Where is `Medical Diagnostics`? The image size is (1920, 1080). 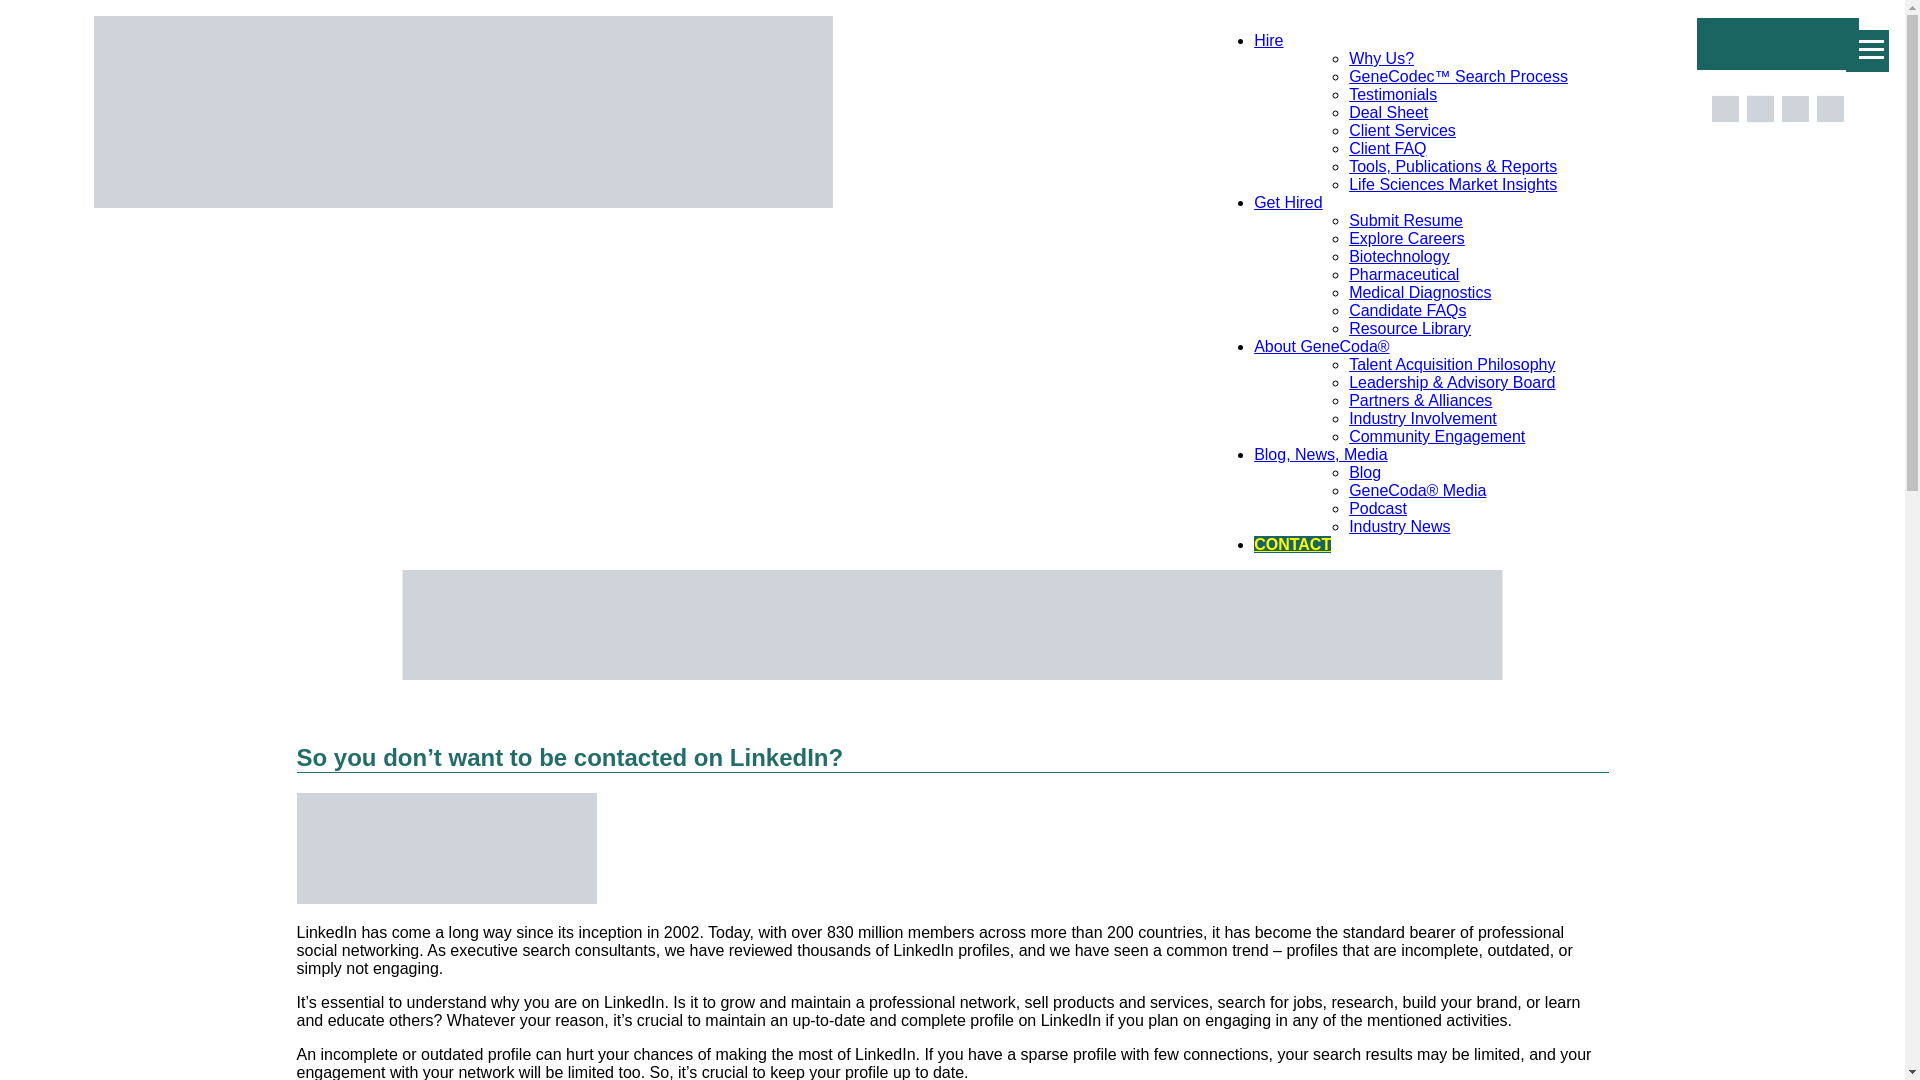 Medical Diagnostics is located at coordinates (1420, 292).